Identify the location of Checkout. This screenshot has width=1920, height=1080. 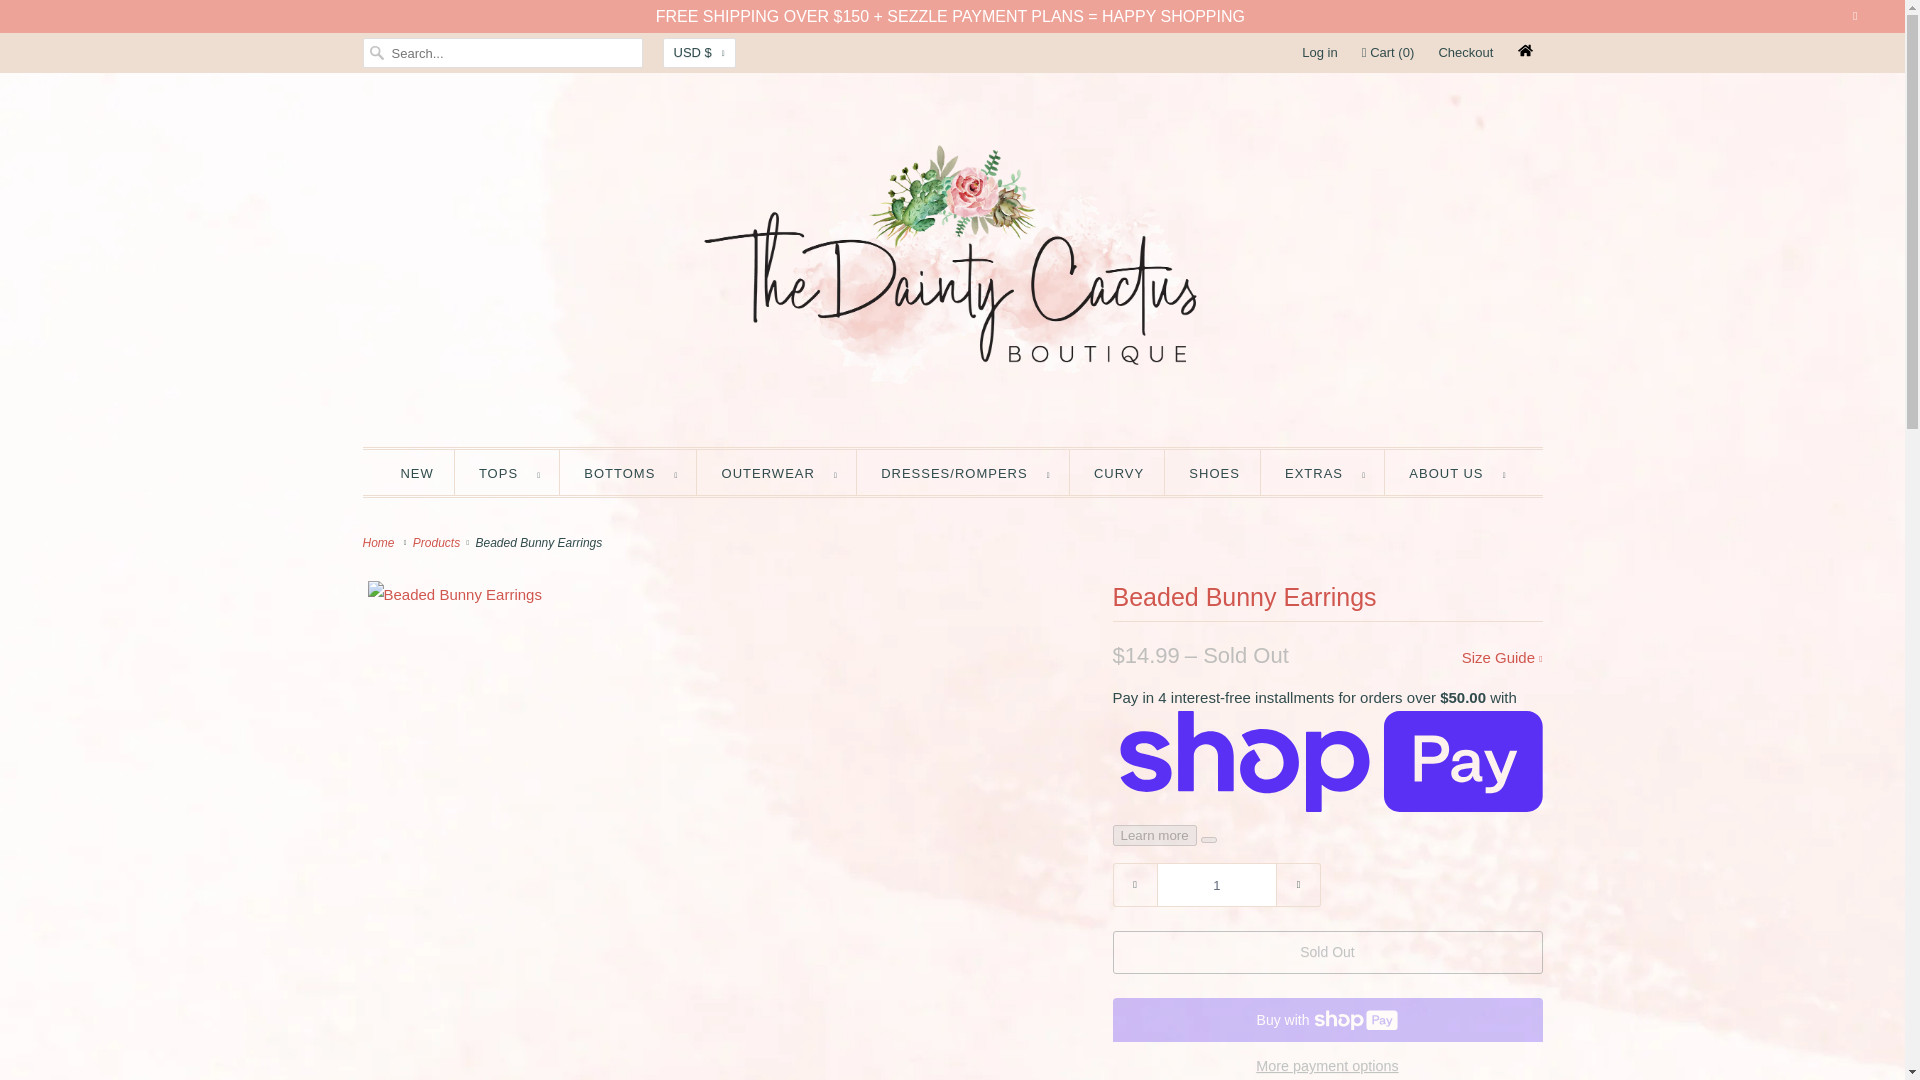
(1466, 52).